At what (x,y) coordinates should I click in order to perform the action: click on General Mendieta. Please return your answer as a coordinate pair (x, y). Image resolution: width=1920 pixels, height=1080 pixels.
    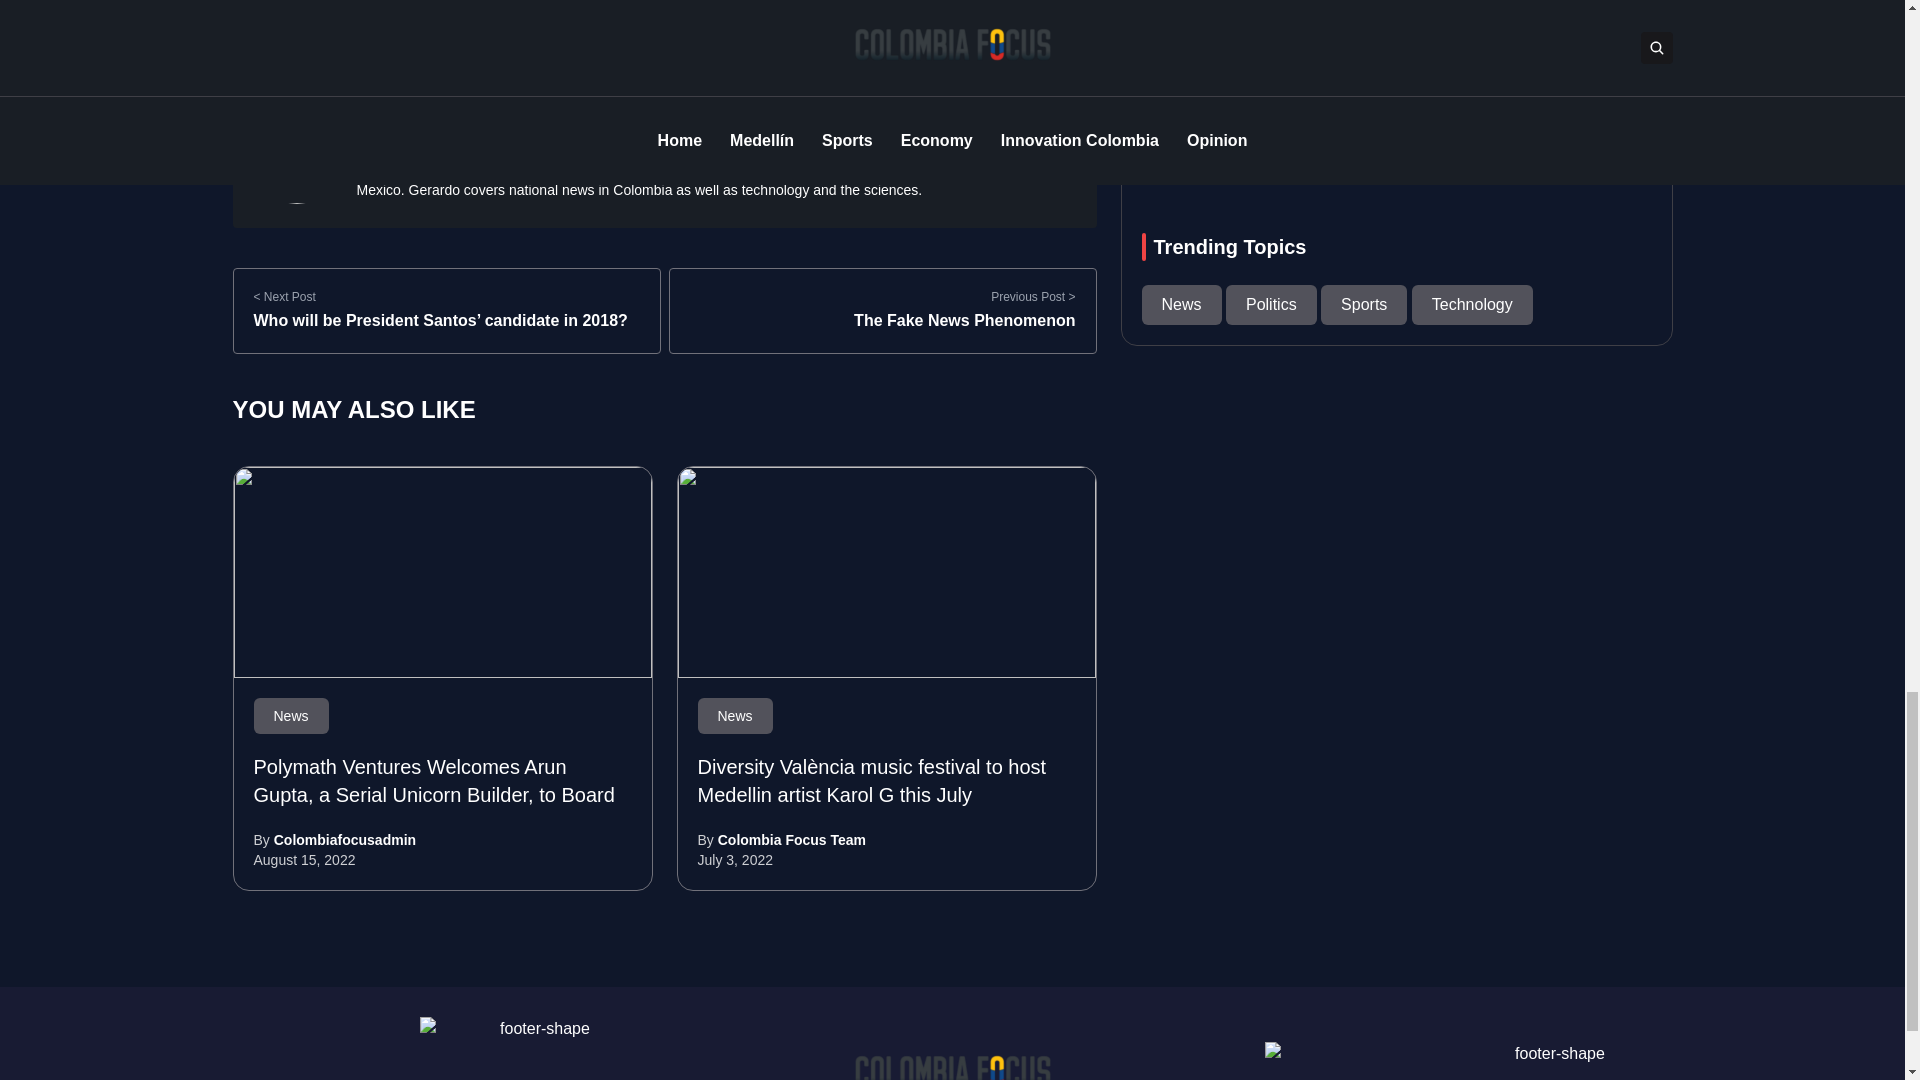
    Looking at the image, I should click on (296, 10).